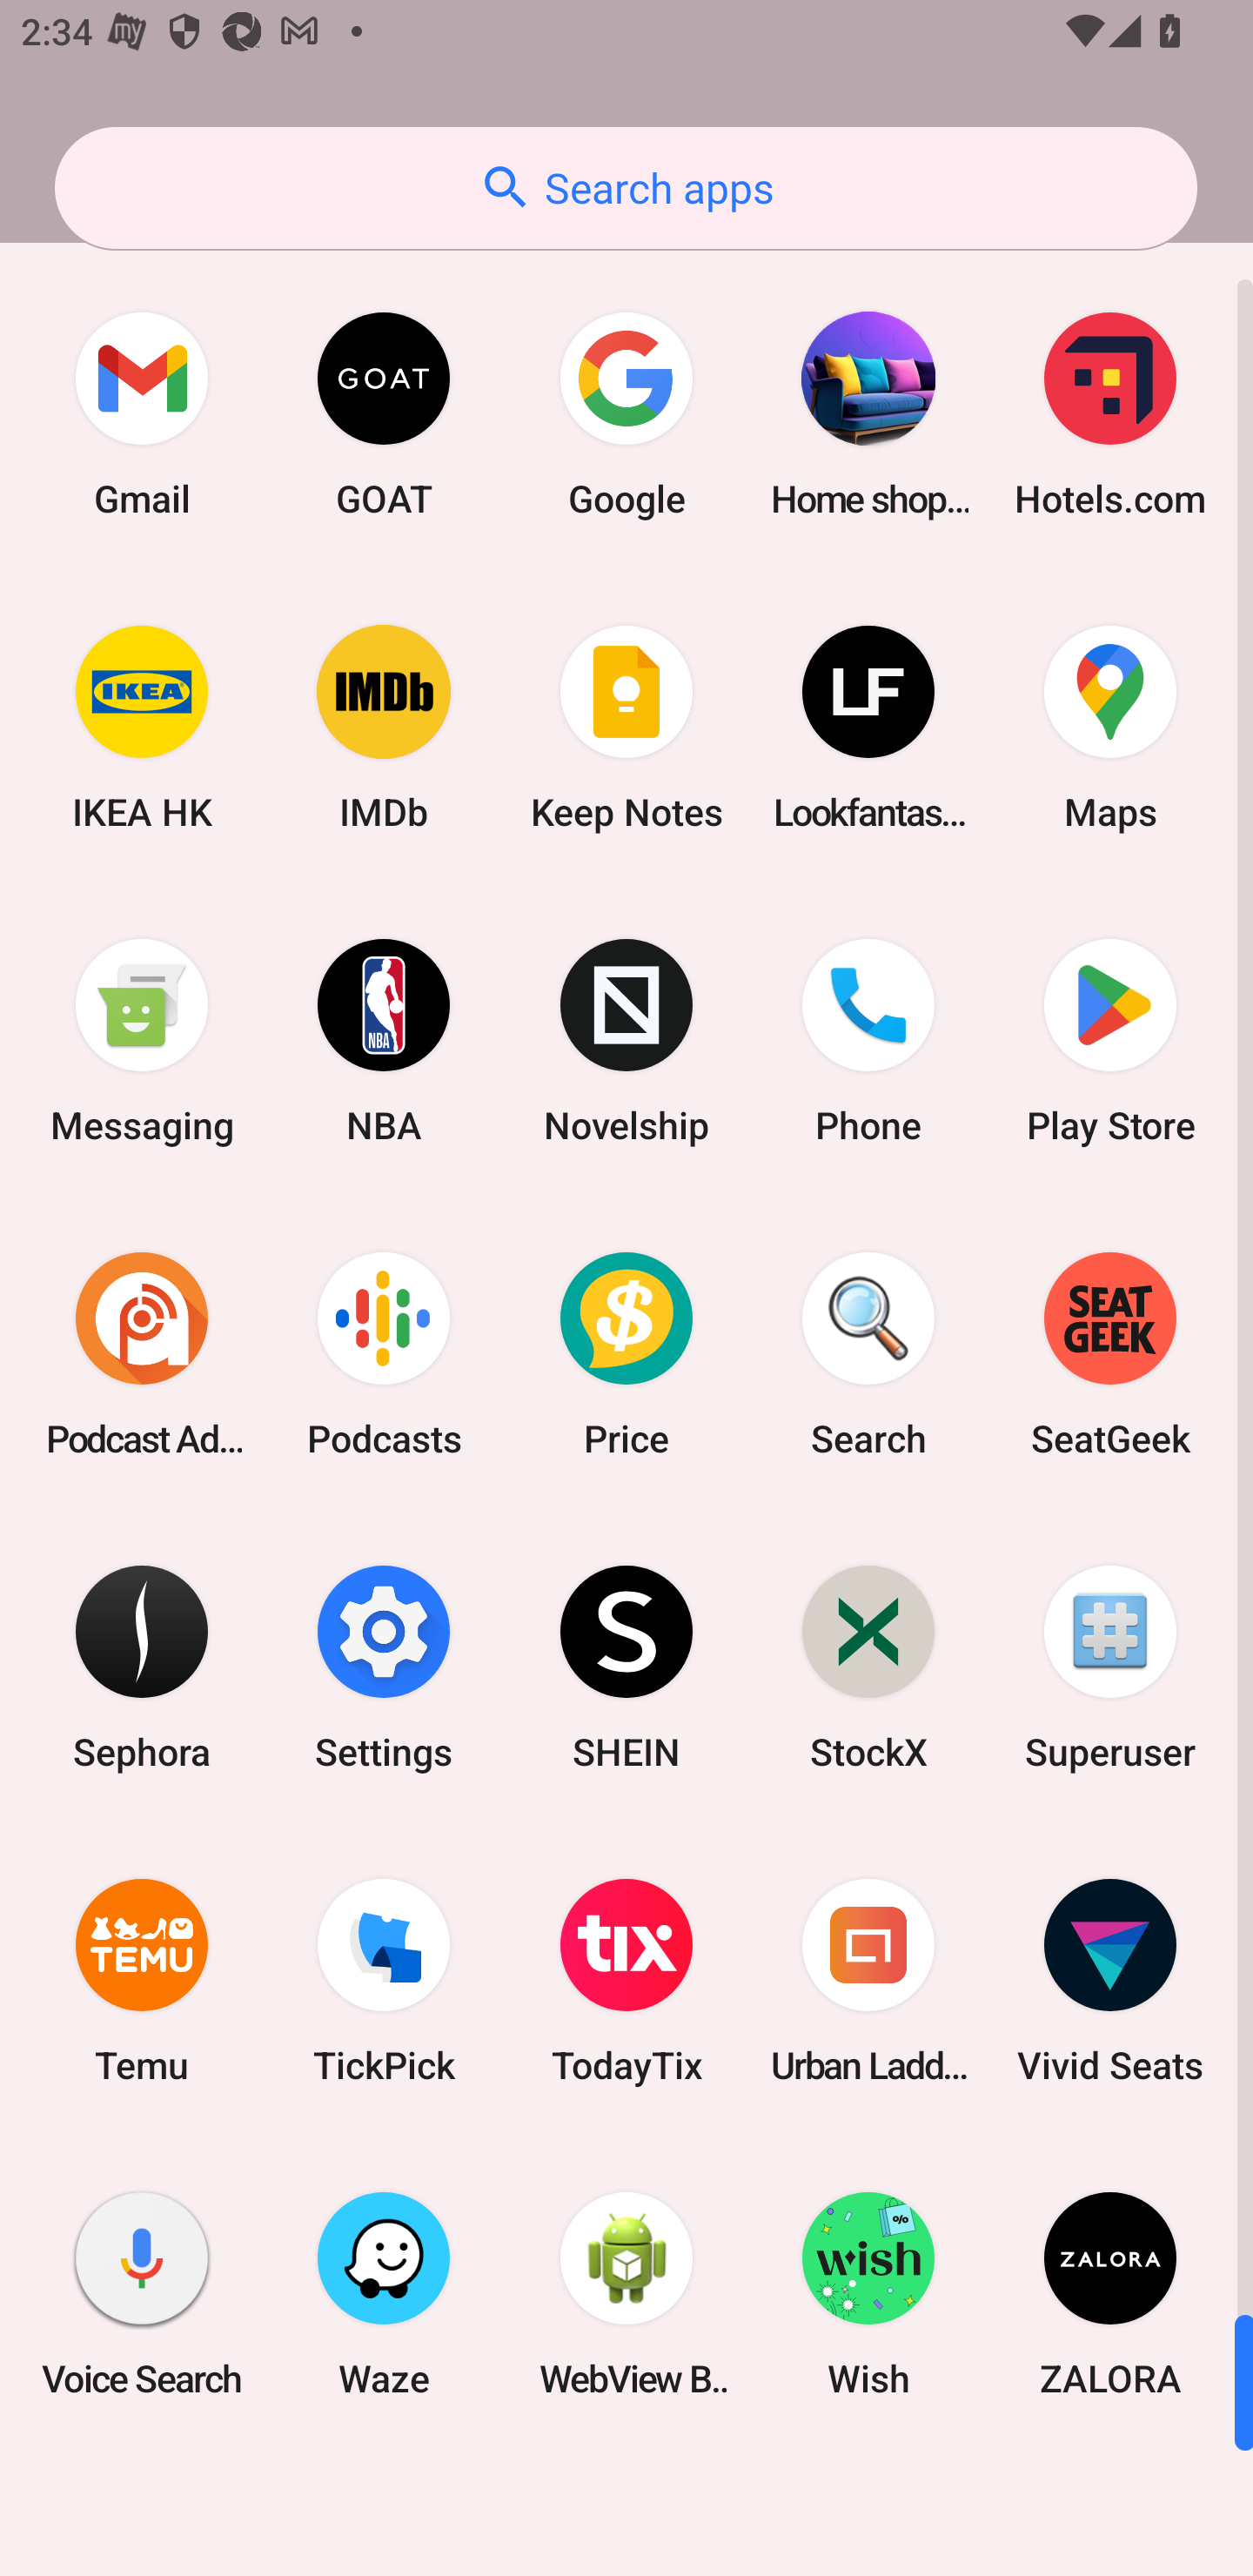  What do you see at coordinates (868, 2293) in the screenshot?
I see `Wish` at bounding box center [868, 2293].